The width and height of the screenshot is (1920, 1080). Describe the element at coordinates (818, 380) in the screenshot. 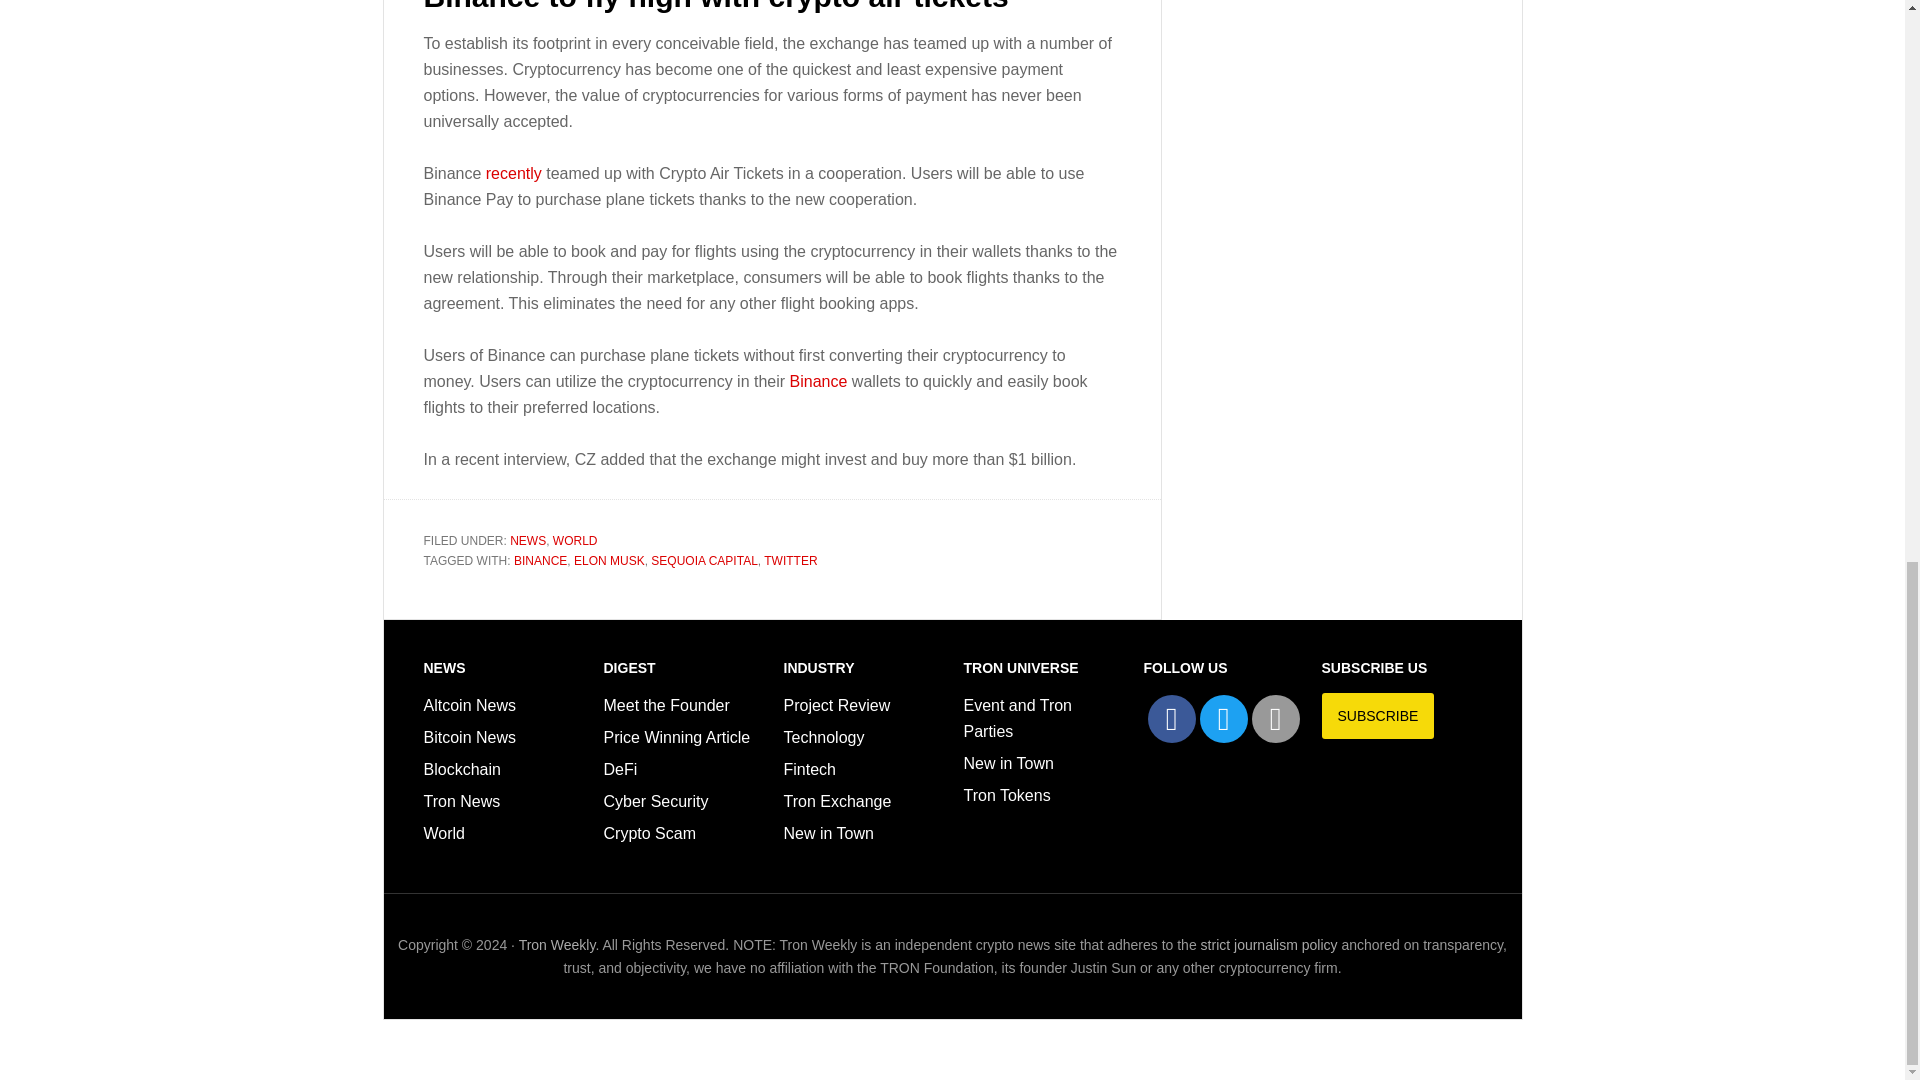

I see `Binance` at that location.